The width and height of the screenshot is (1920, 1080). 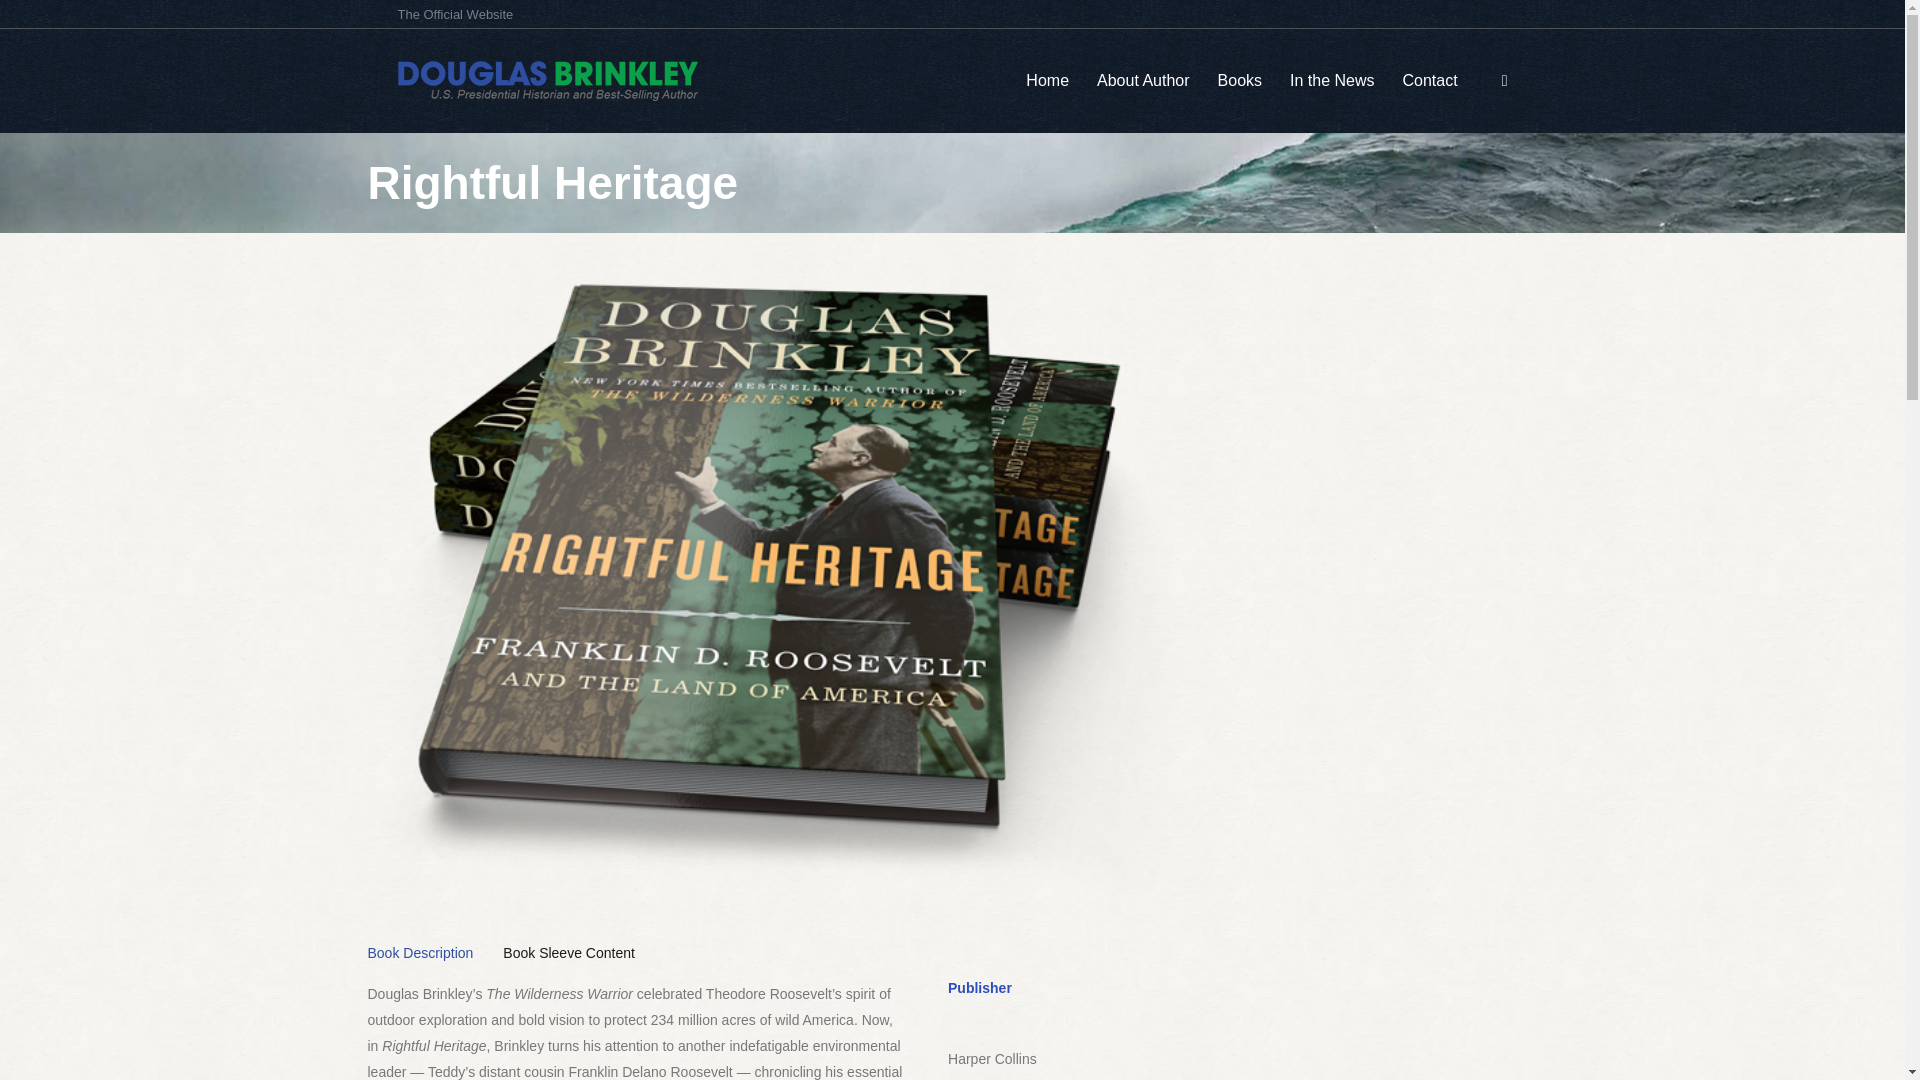 What do you see at coordinates (32, 22) in the screenshot?
I see `Go!` at bounding box center [32, 22].